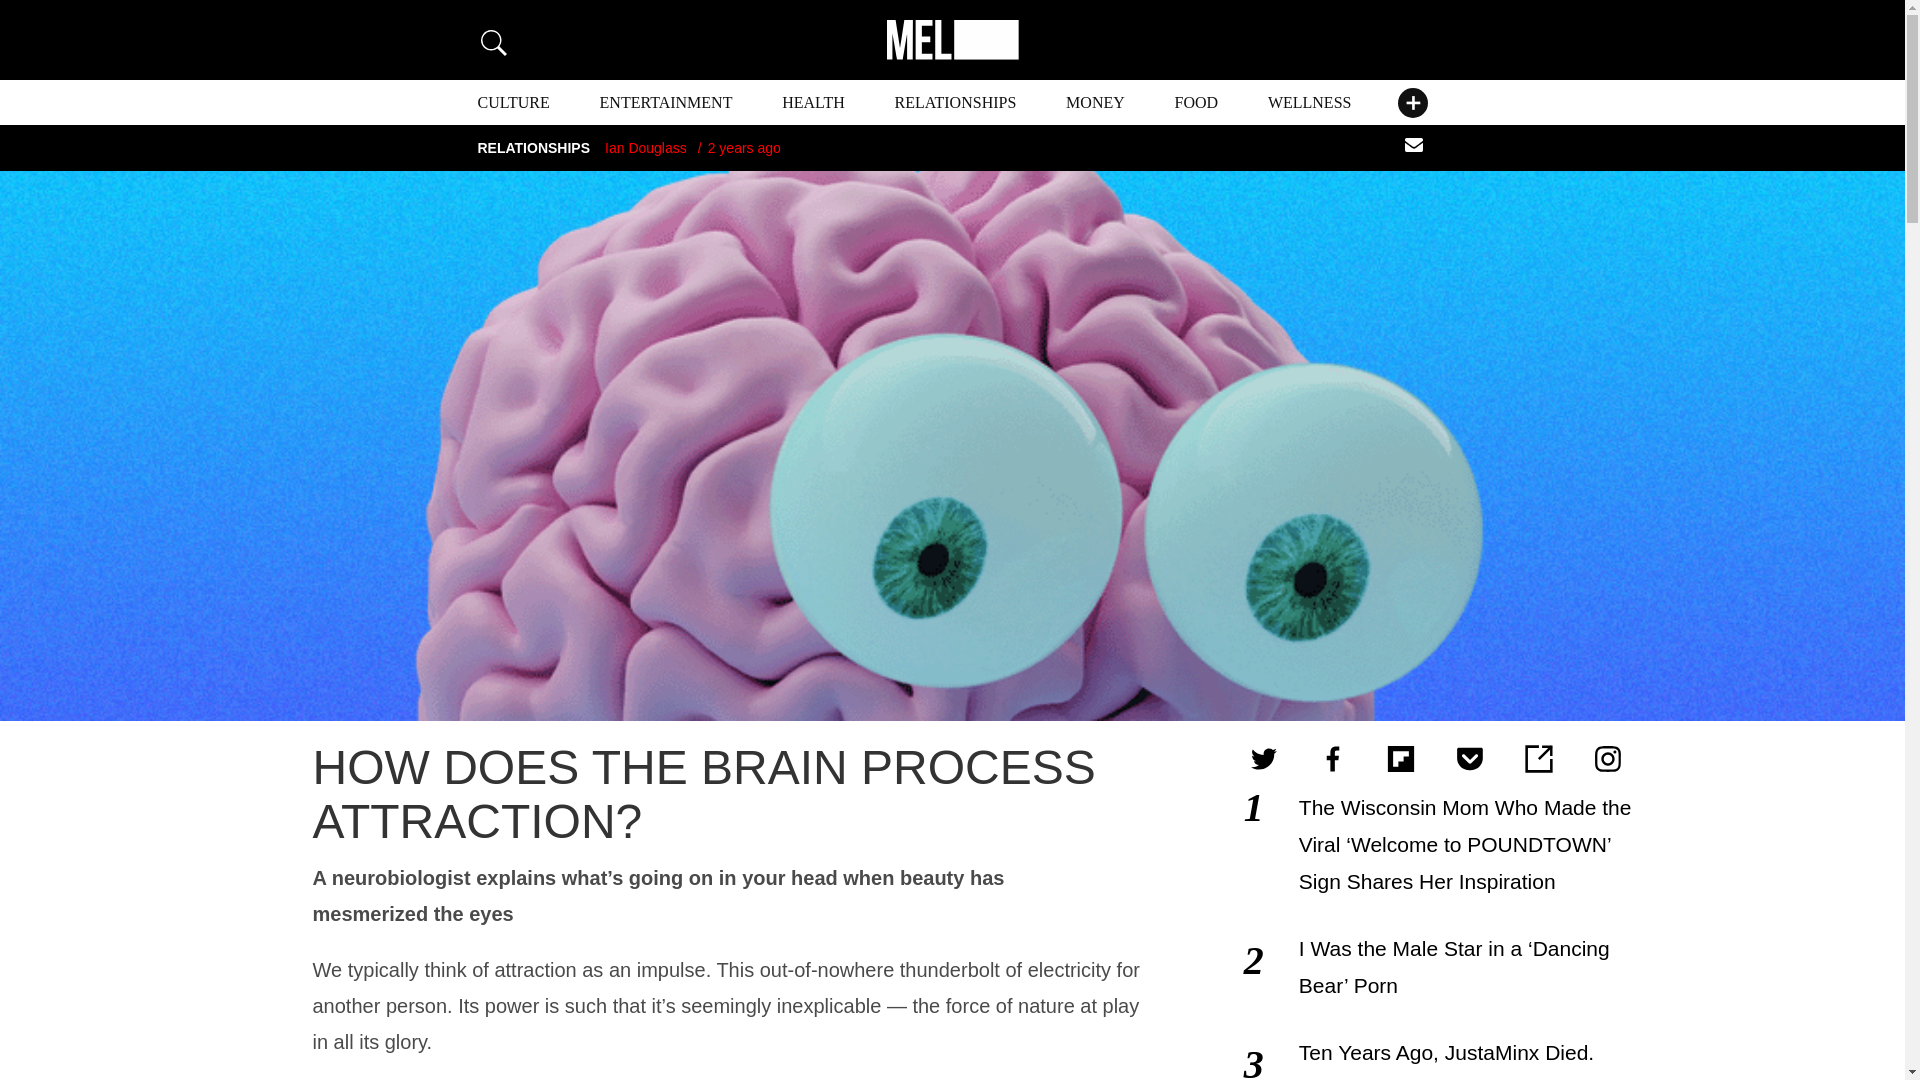 The width and height of the screenshot is (1920, 1080). What do you see at coordinates (646, 148) in the screenshot?
I see `Posts by Ian Douglass` at bounding box center [646, 148].